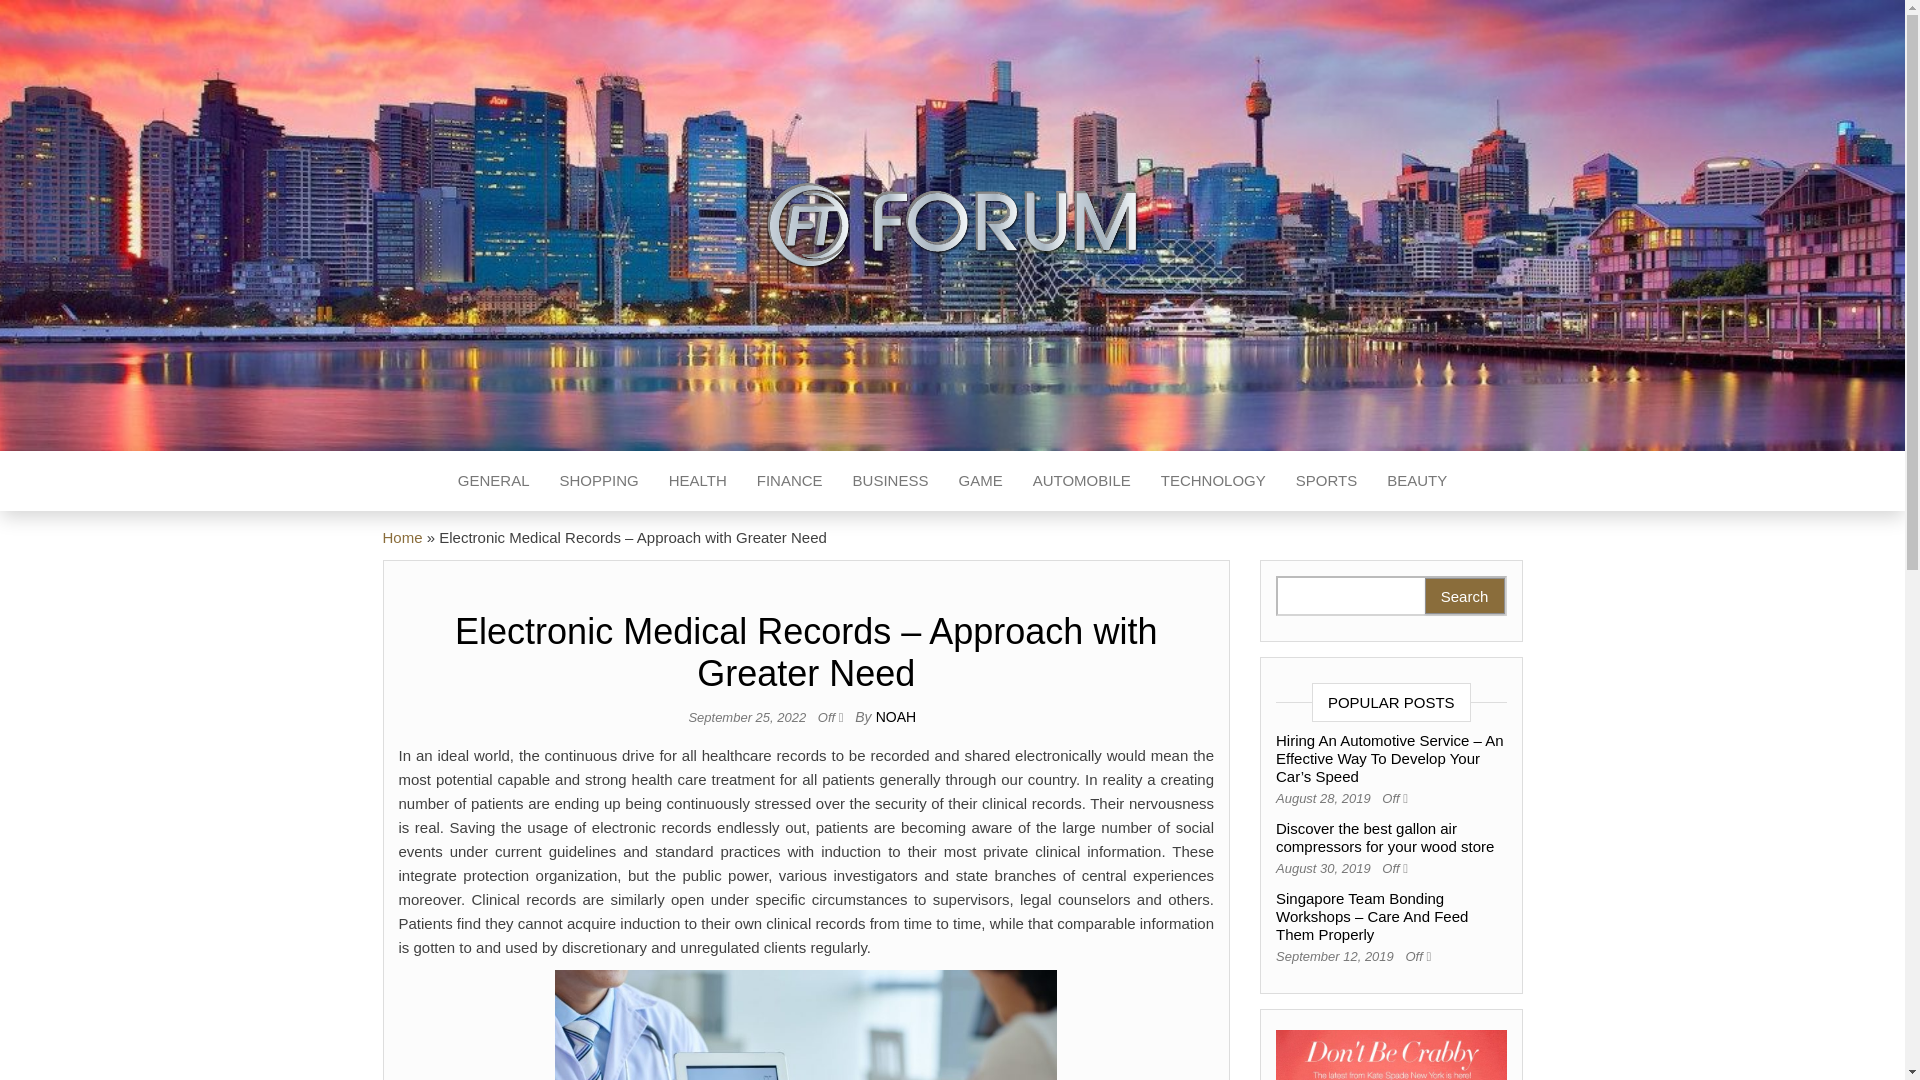 The height and width of the screenshot is (1080, 1920). I want to click on Search, so click(1464, 596).